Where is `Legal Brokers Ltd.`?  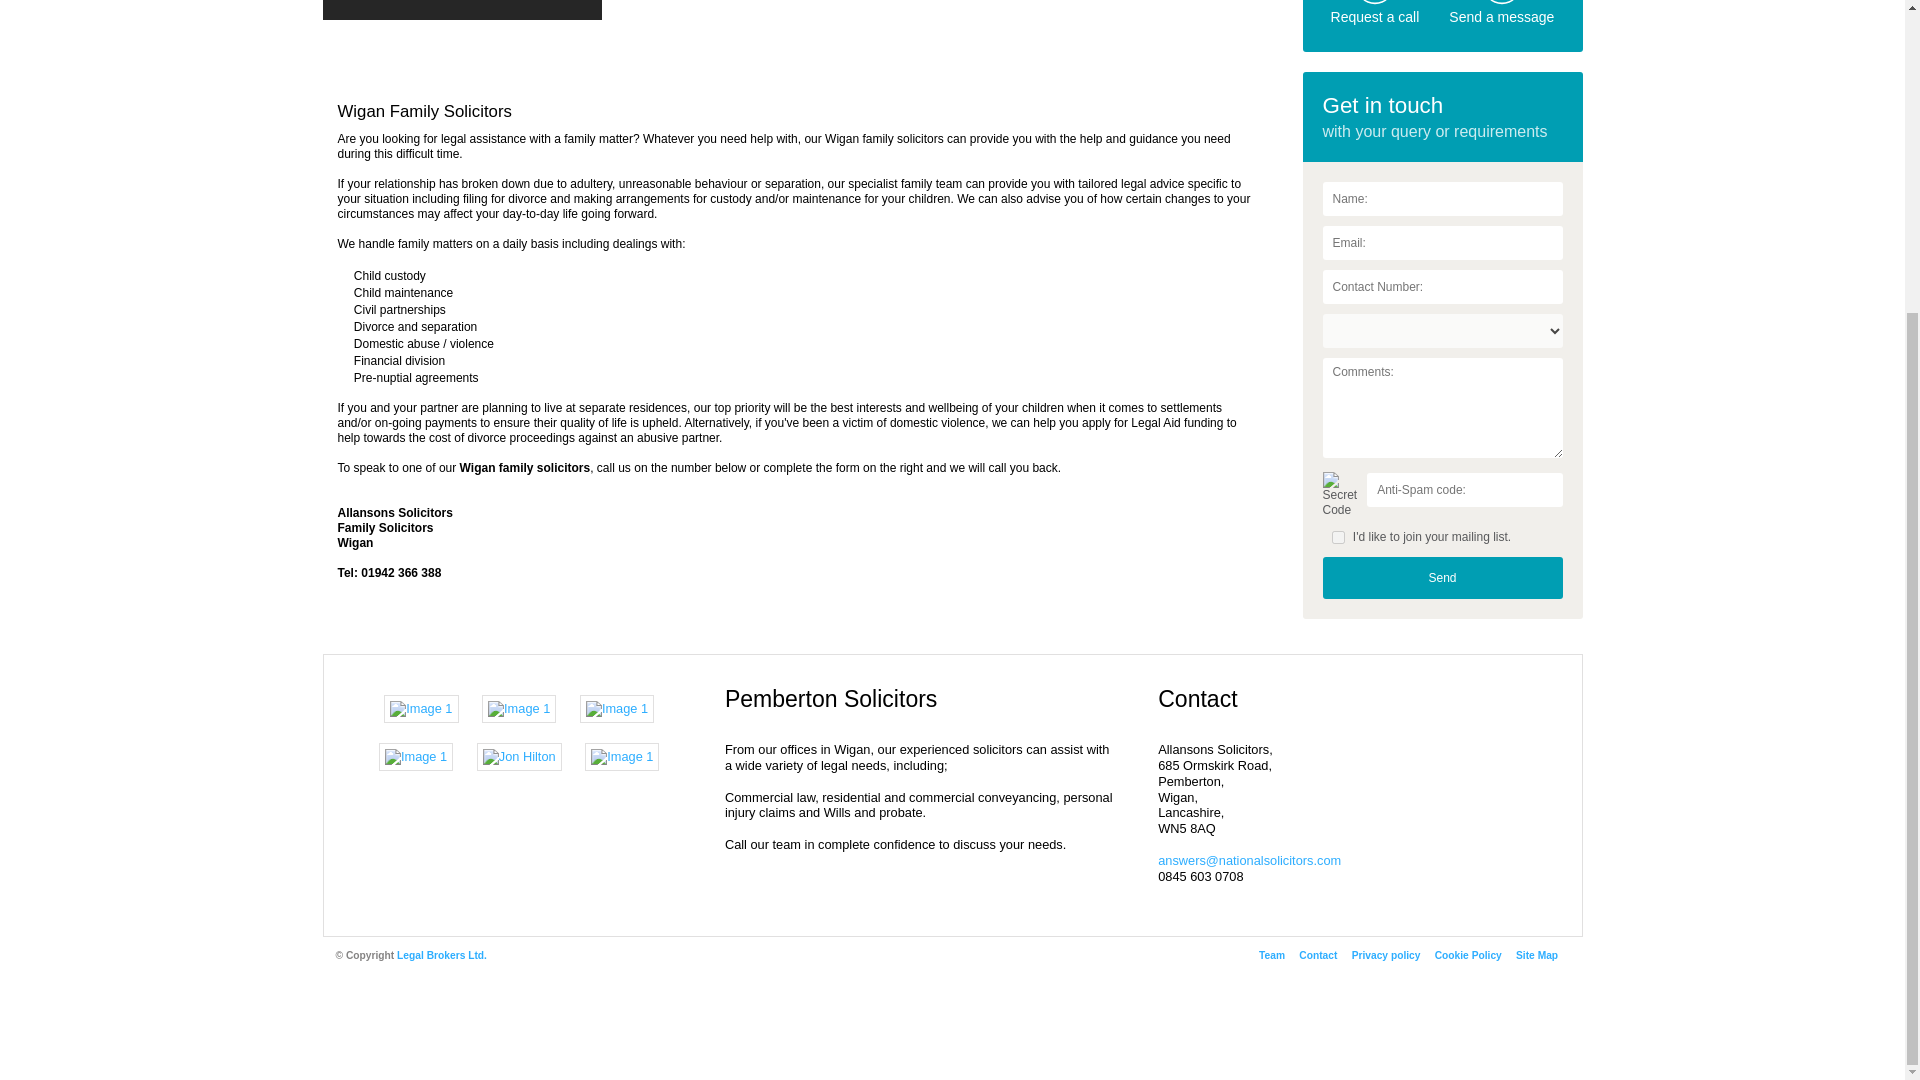 Legal Brokers Ltd. is located at coordinates (442, 956).